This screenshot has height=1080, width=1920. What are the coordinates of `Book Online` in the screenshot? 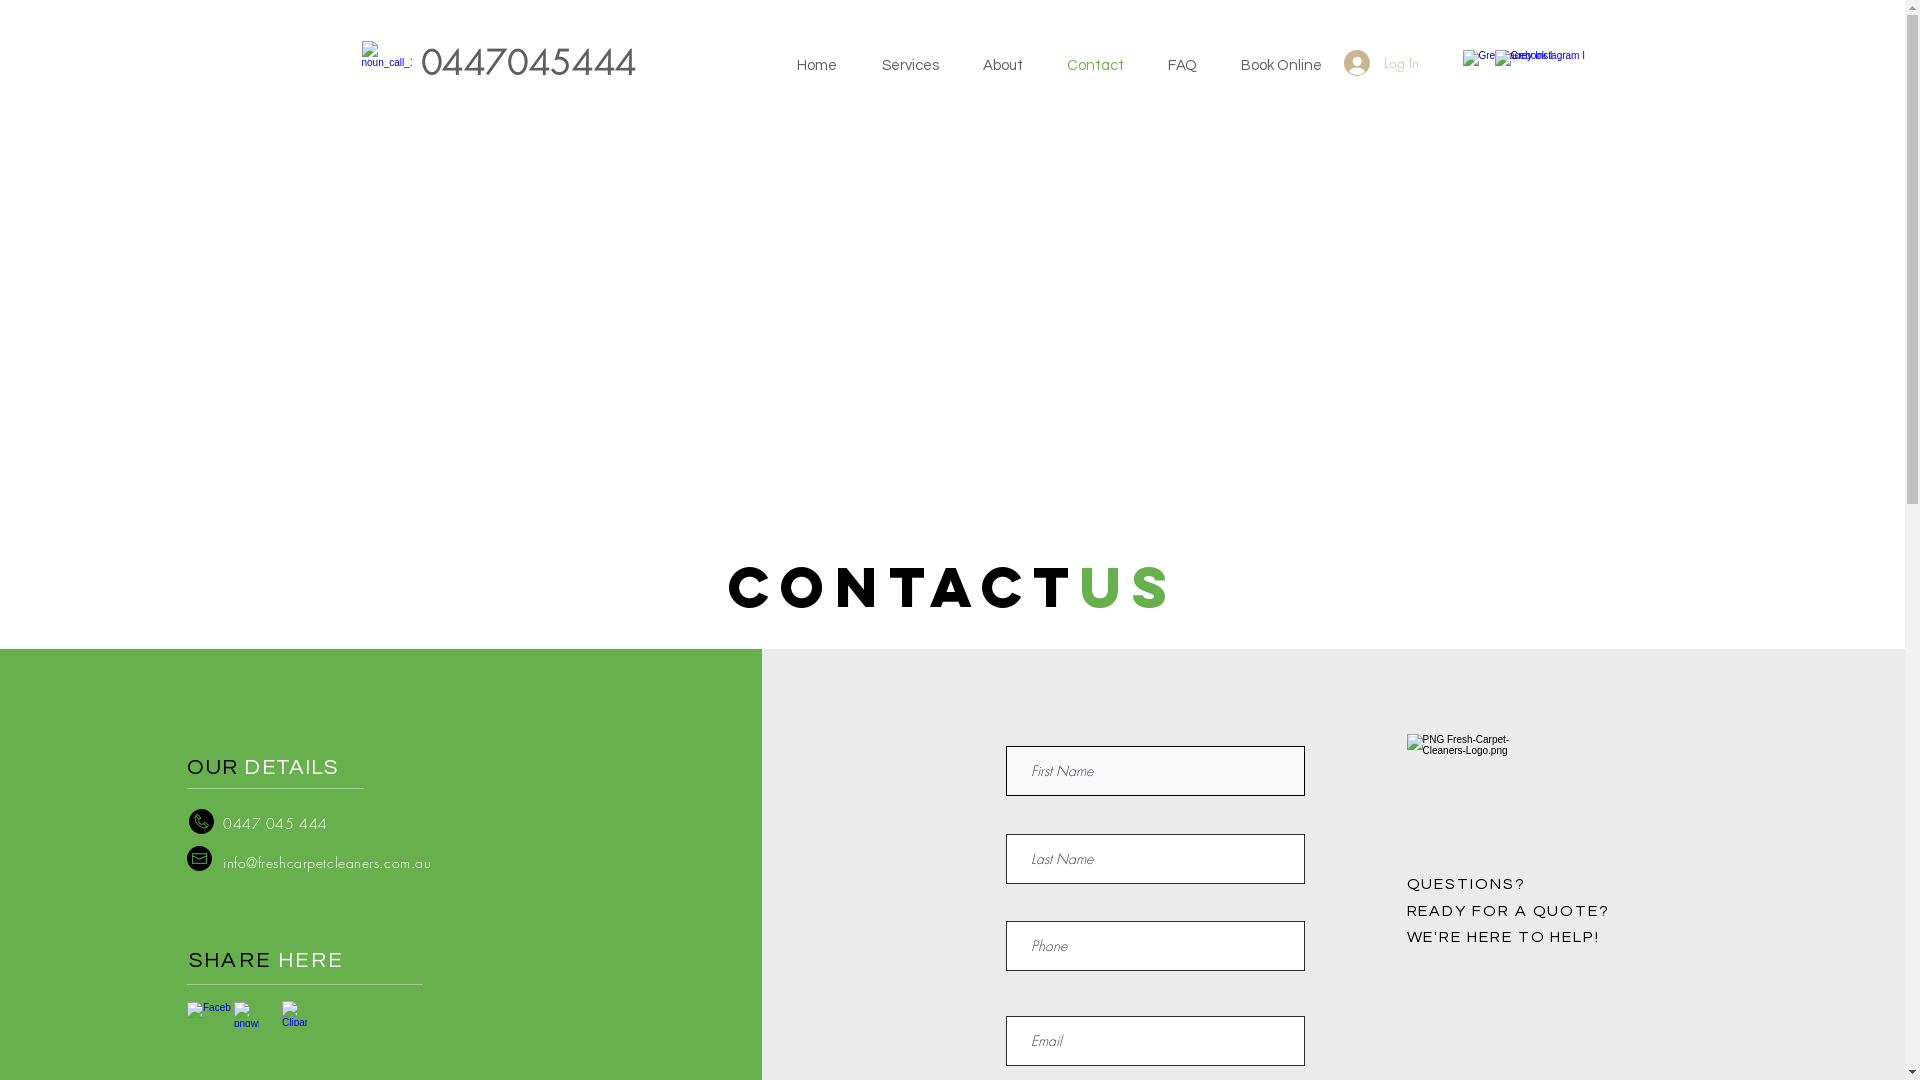 It's located at (1292, 66).